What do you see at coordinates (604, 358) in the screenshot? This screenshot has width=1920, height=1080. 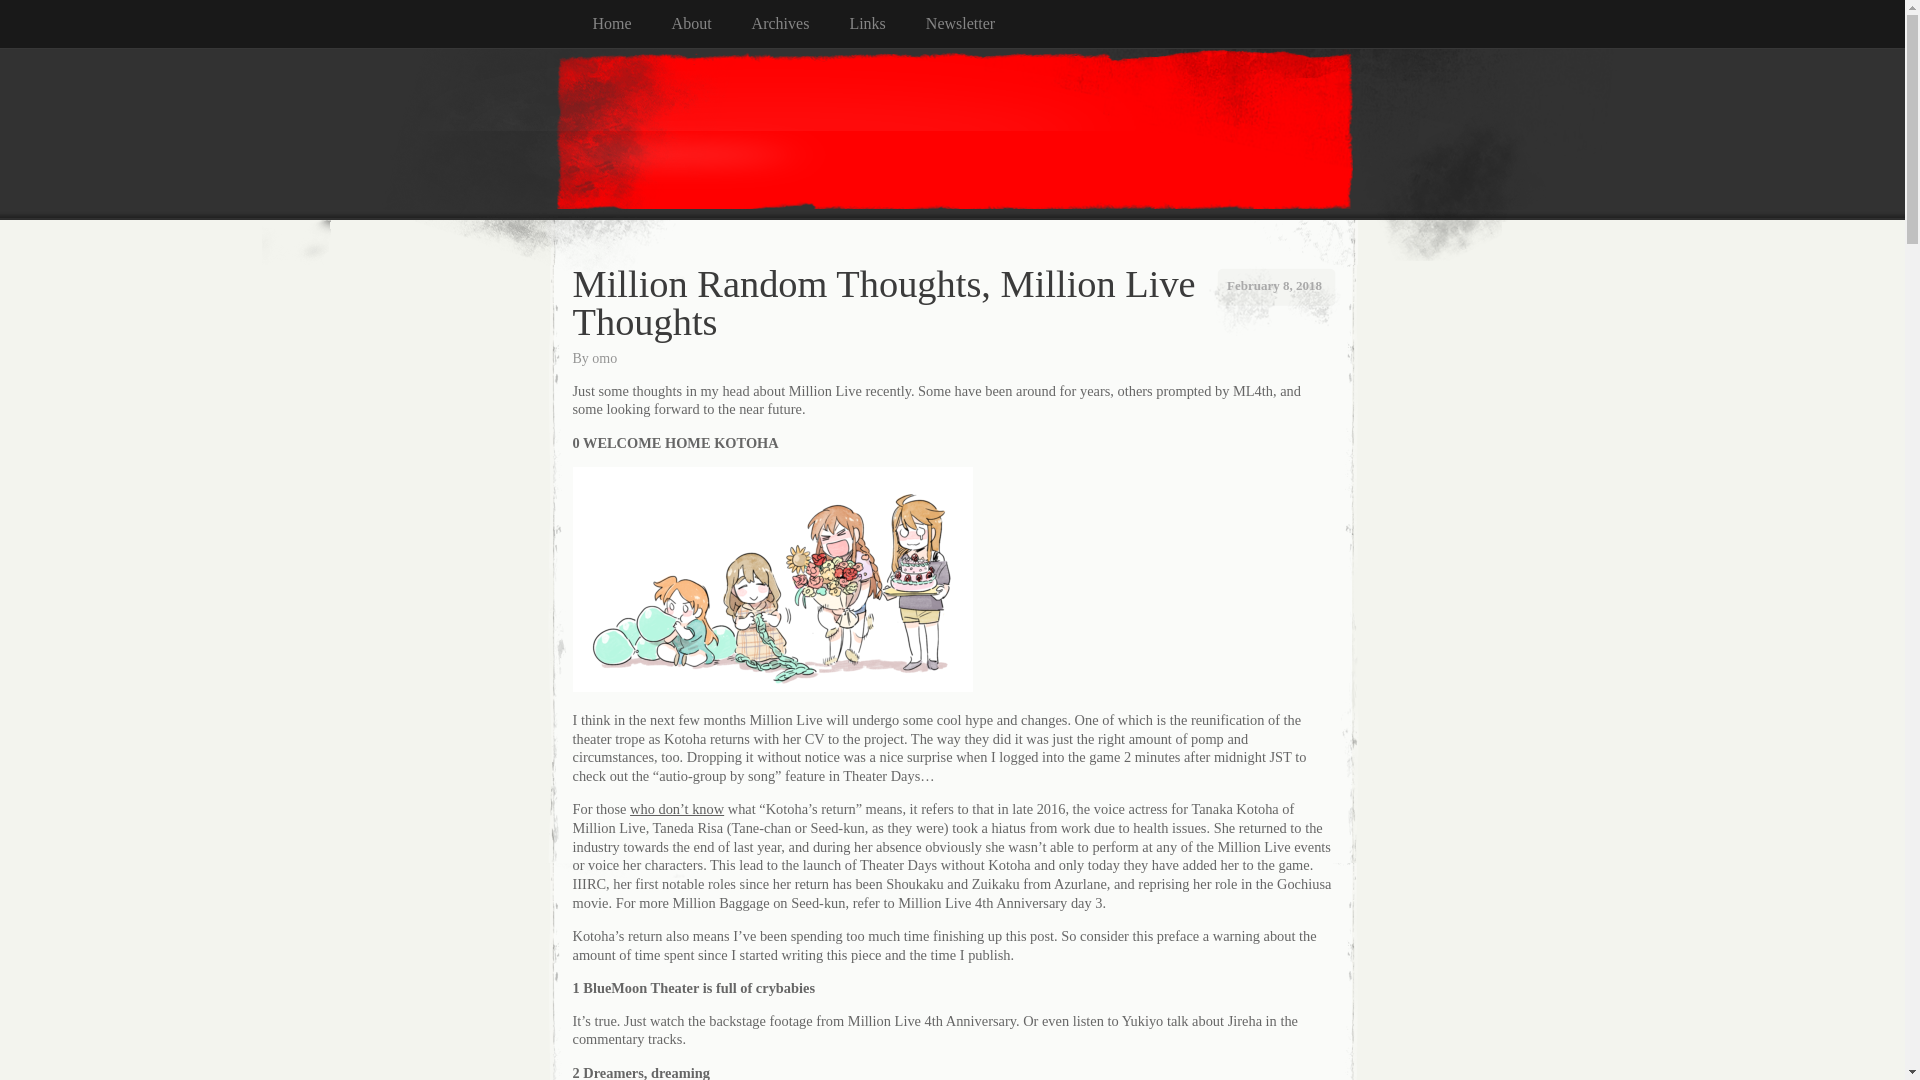 I see `omo` at bounding box center [604, 358].